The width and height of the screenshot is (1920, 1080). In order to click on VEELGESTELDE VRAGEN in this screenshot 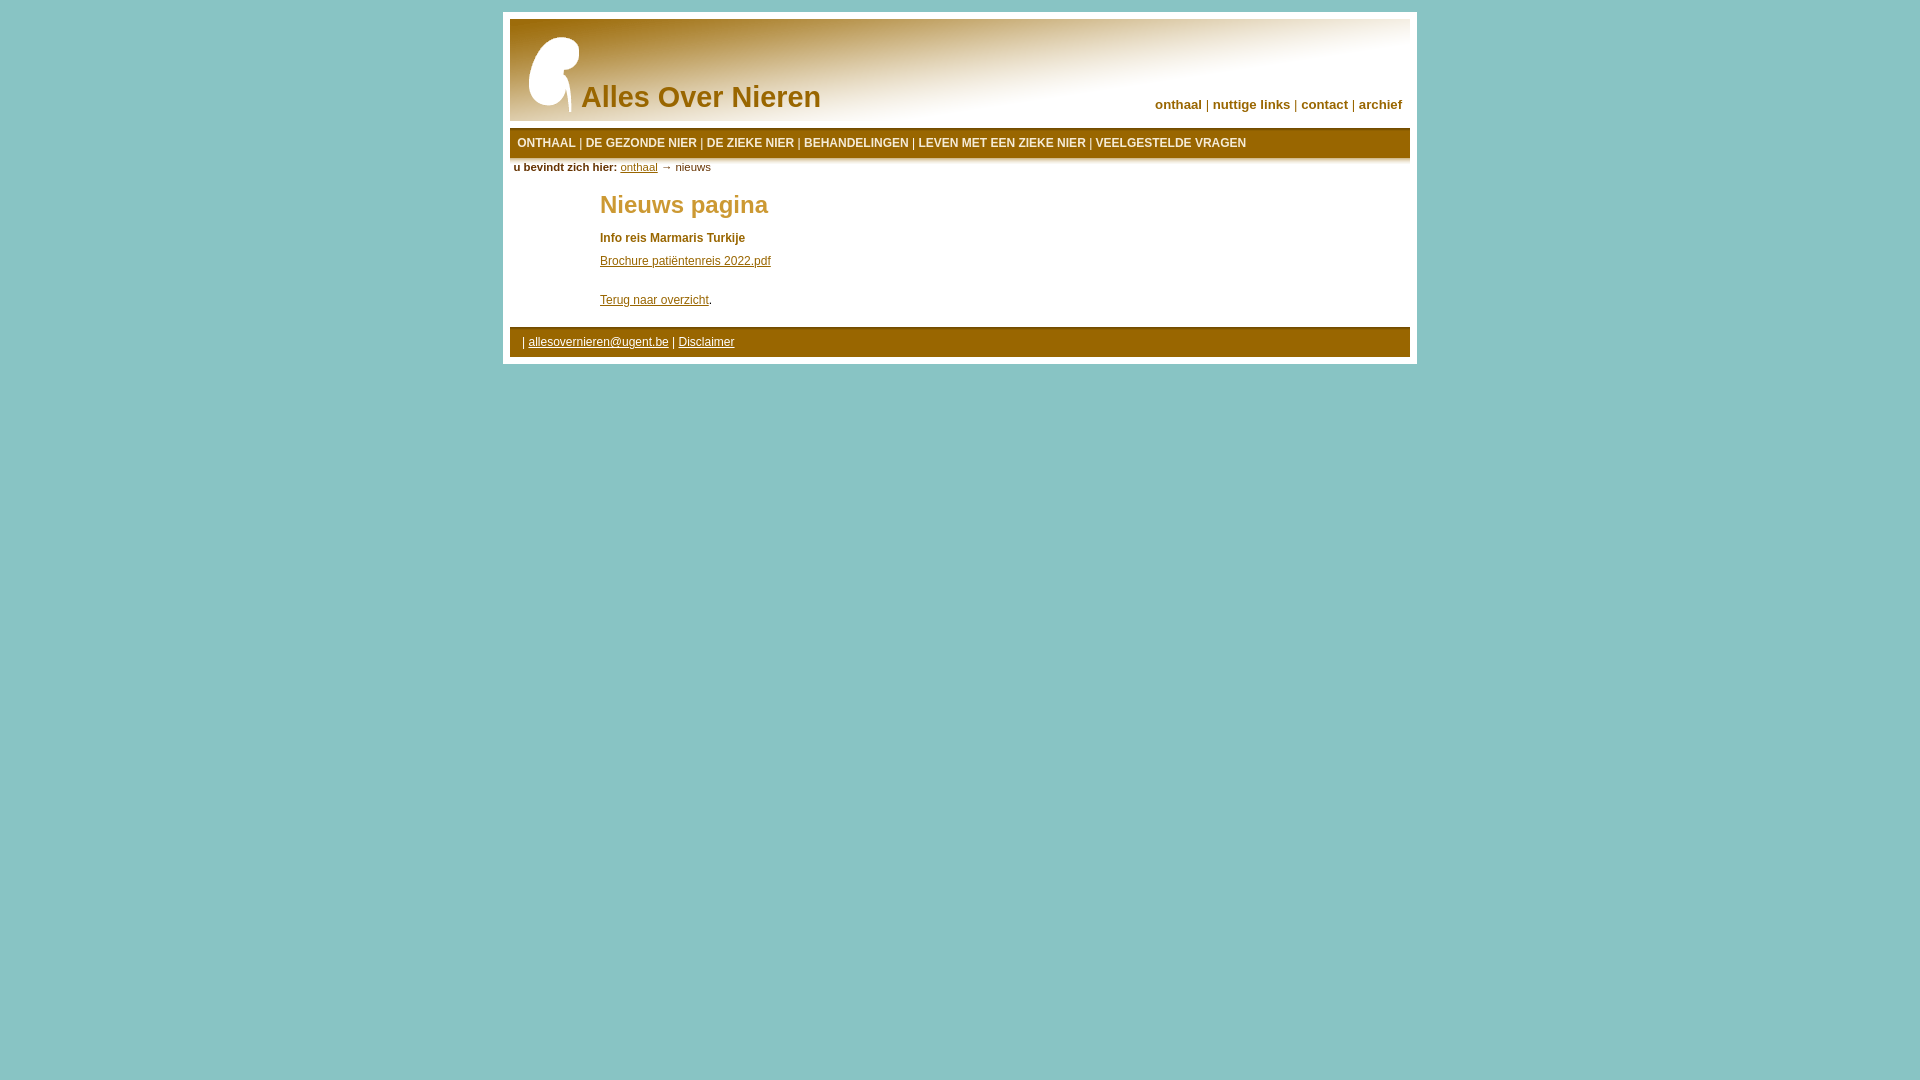, I will do `click(1172, 144)`.